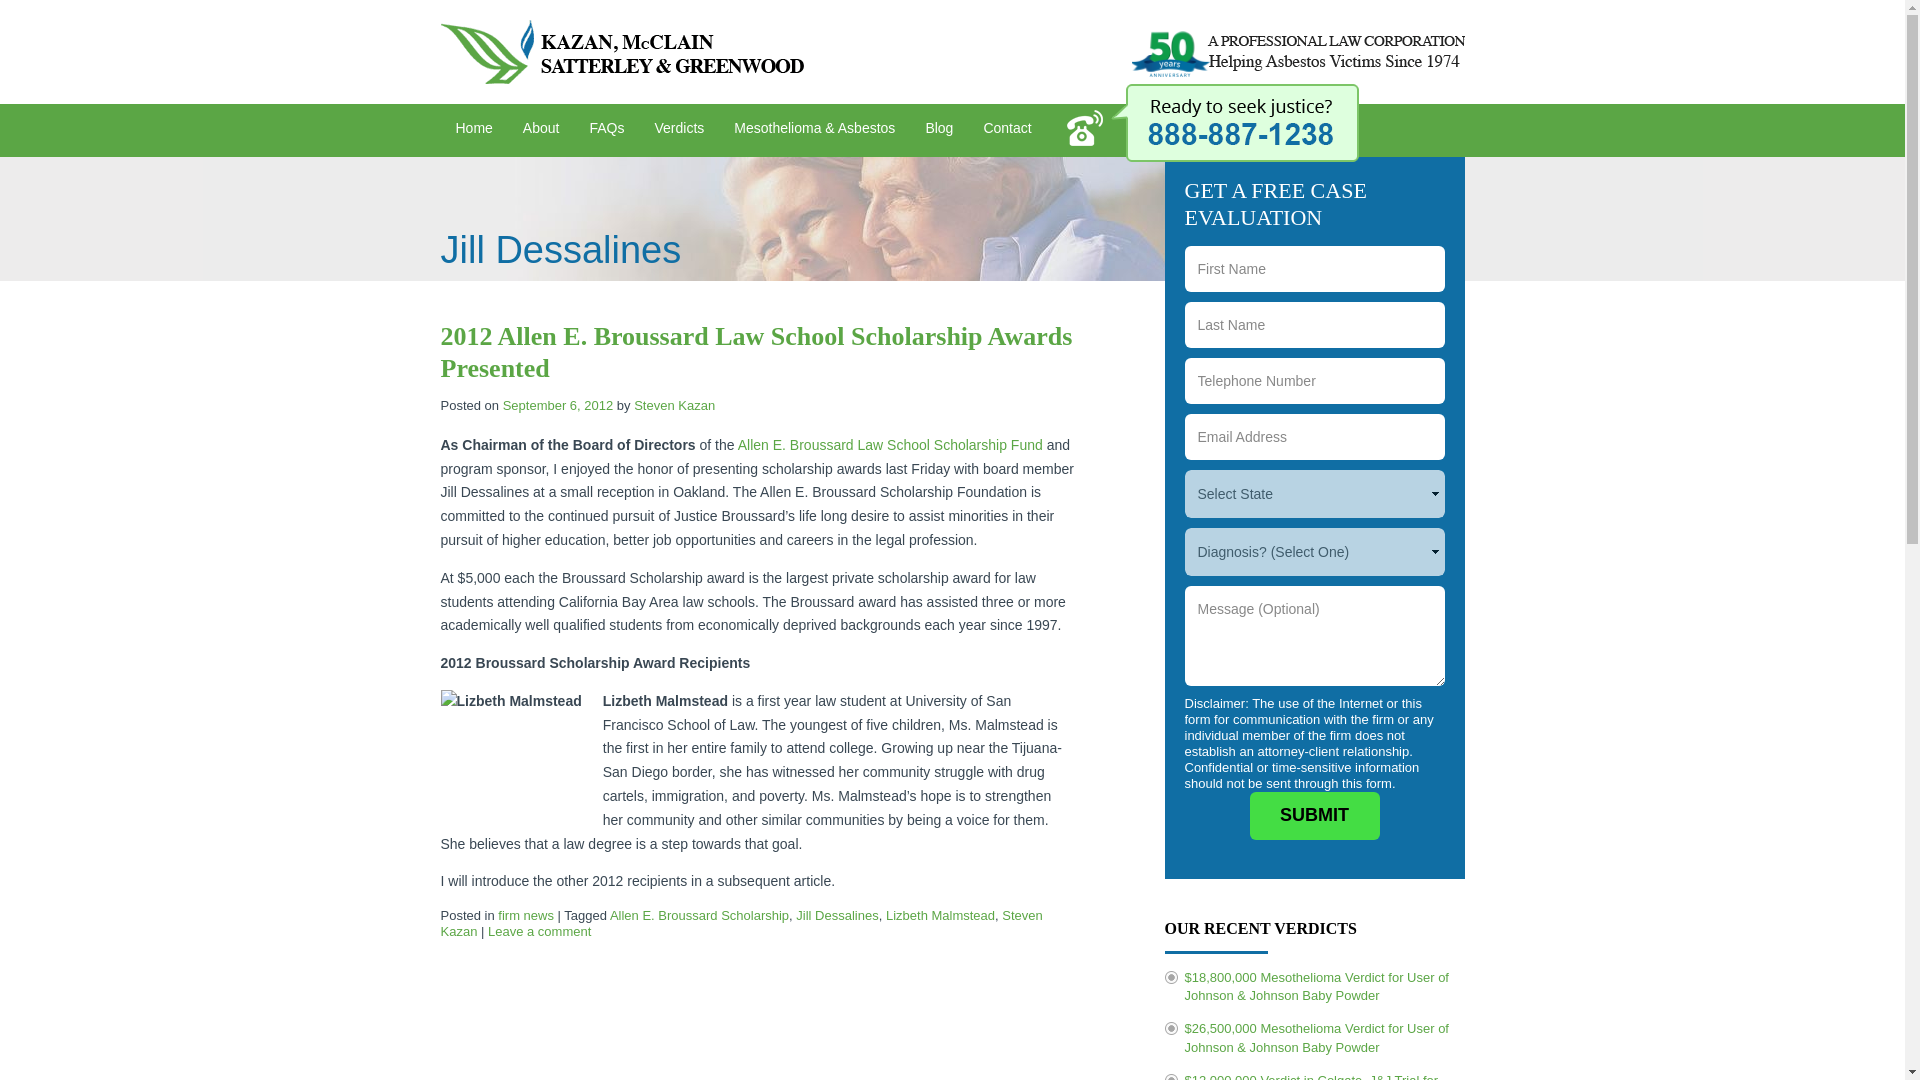 This screenshot has width=1920, height=1080. What do you see at coordinates (938, 130) in the screenshot?
I see `Blog` at bounding box center [938, 130].